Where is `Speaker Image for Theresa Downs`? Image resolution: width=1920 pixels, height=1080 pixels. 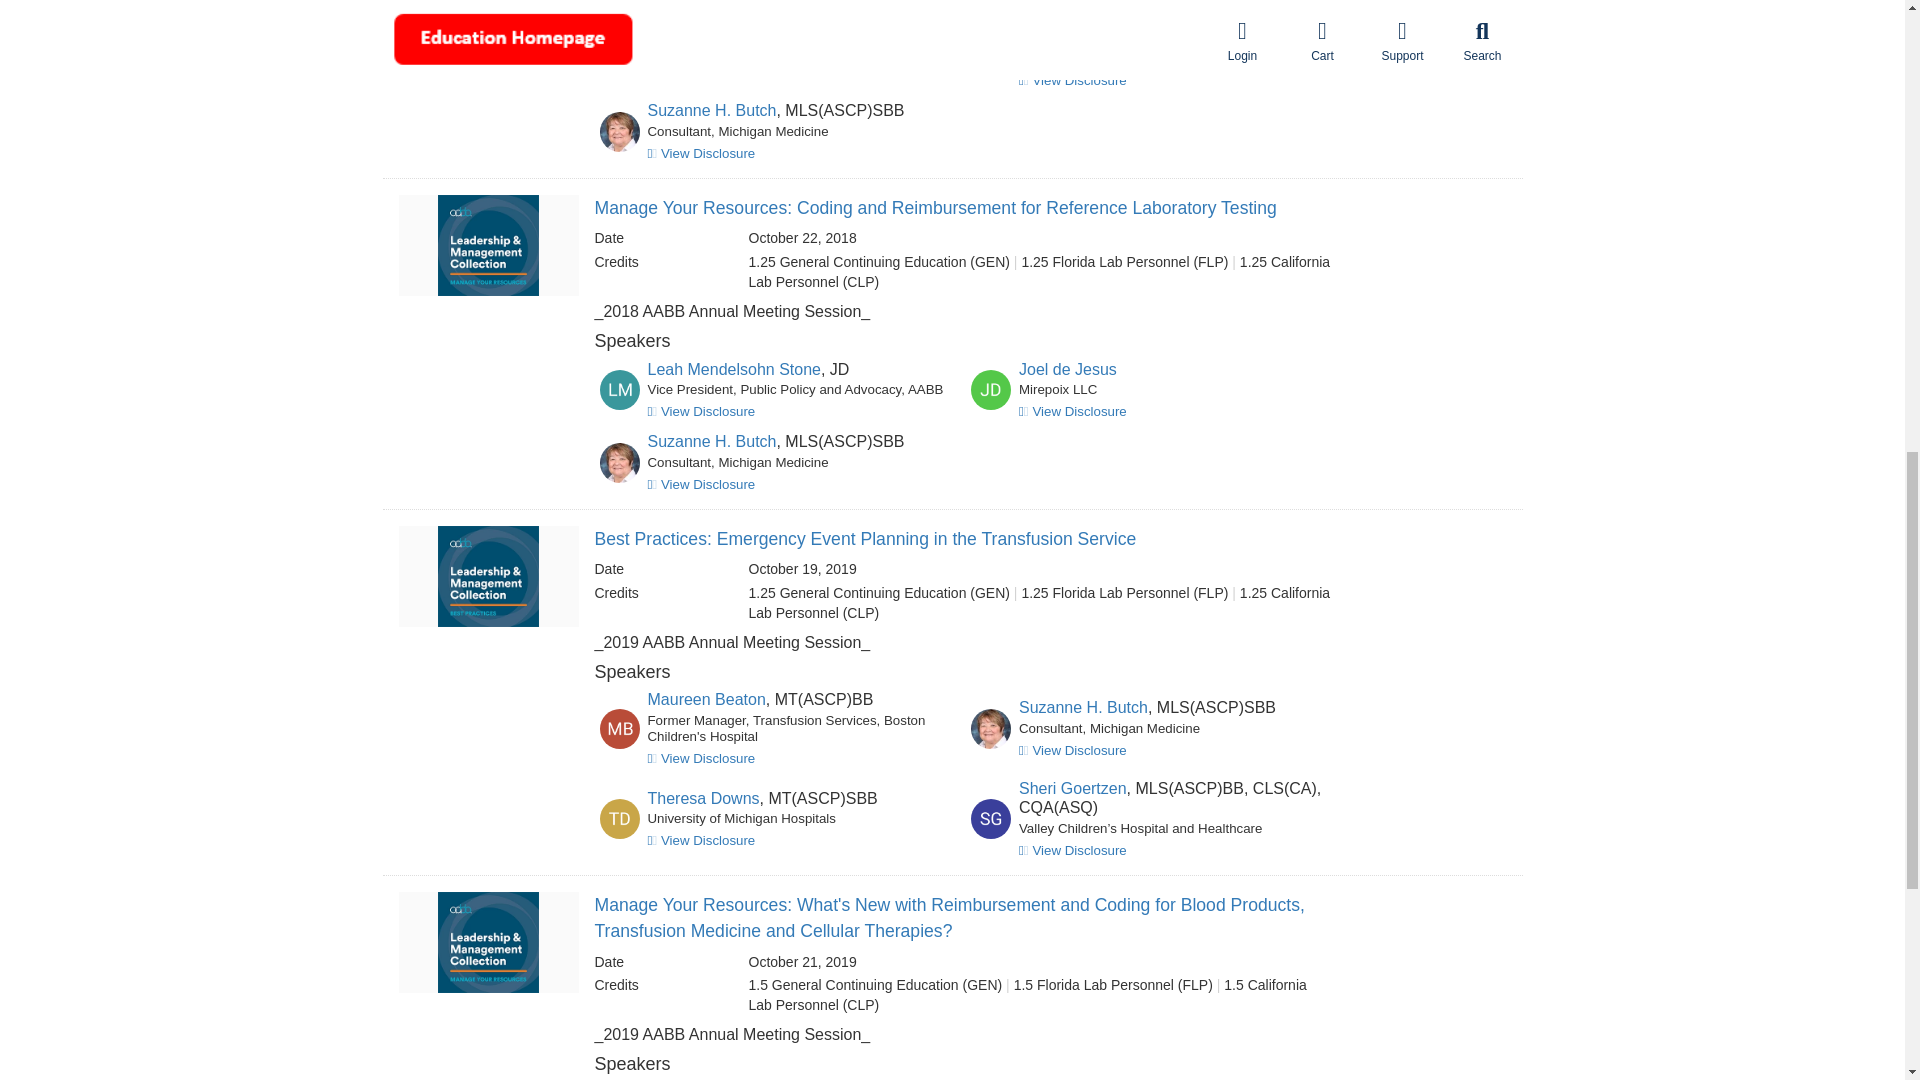 Speaker Image for Theresa Downs is located at coordinates (619, 819).